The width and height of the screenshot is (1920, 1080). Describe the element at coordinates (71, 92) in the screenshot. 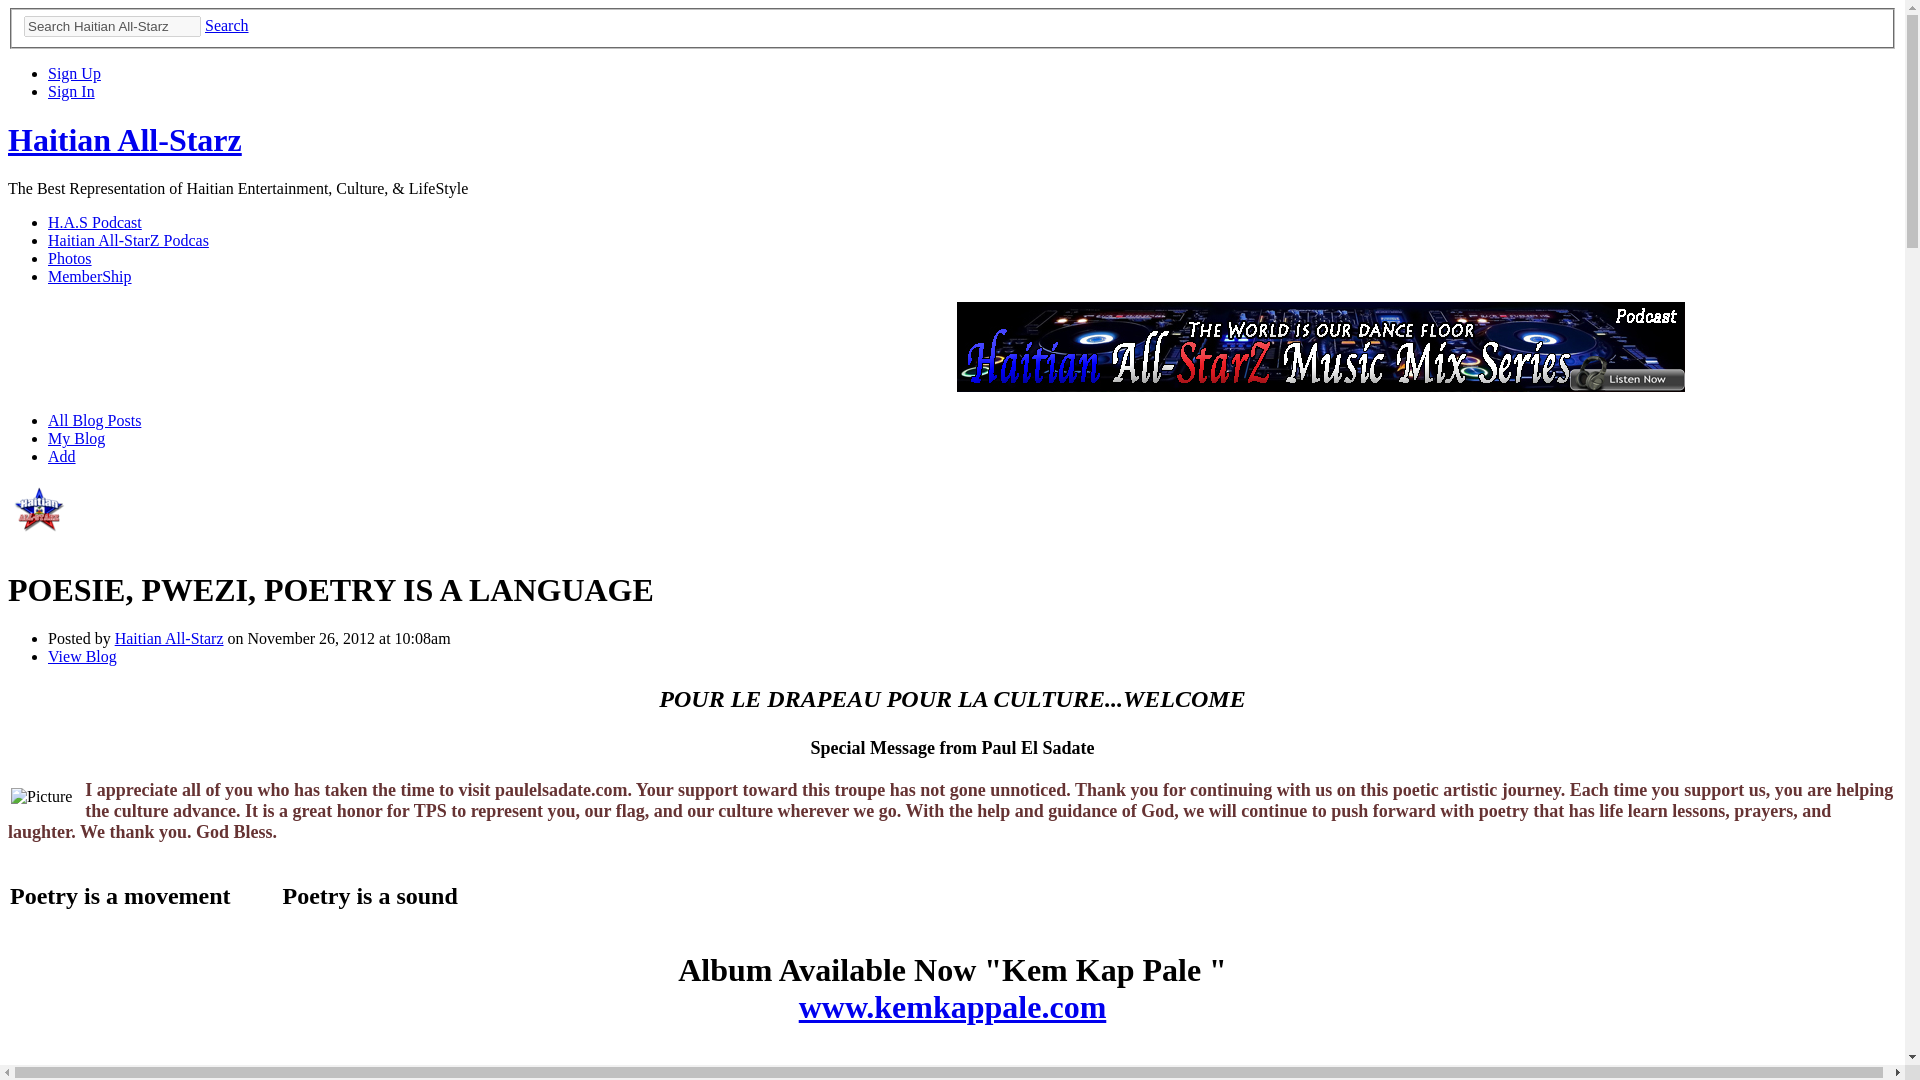

I see `Sign In` at that location.